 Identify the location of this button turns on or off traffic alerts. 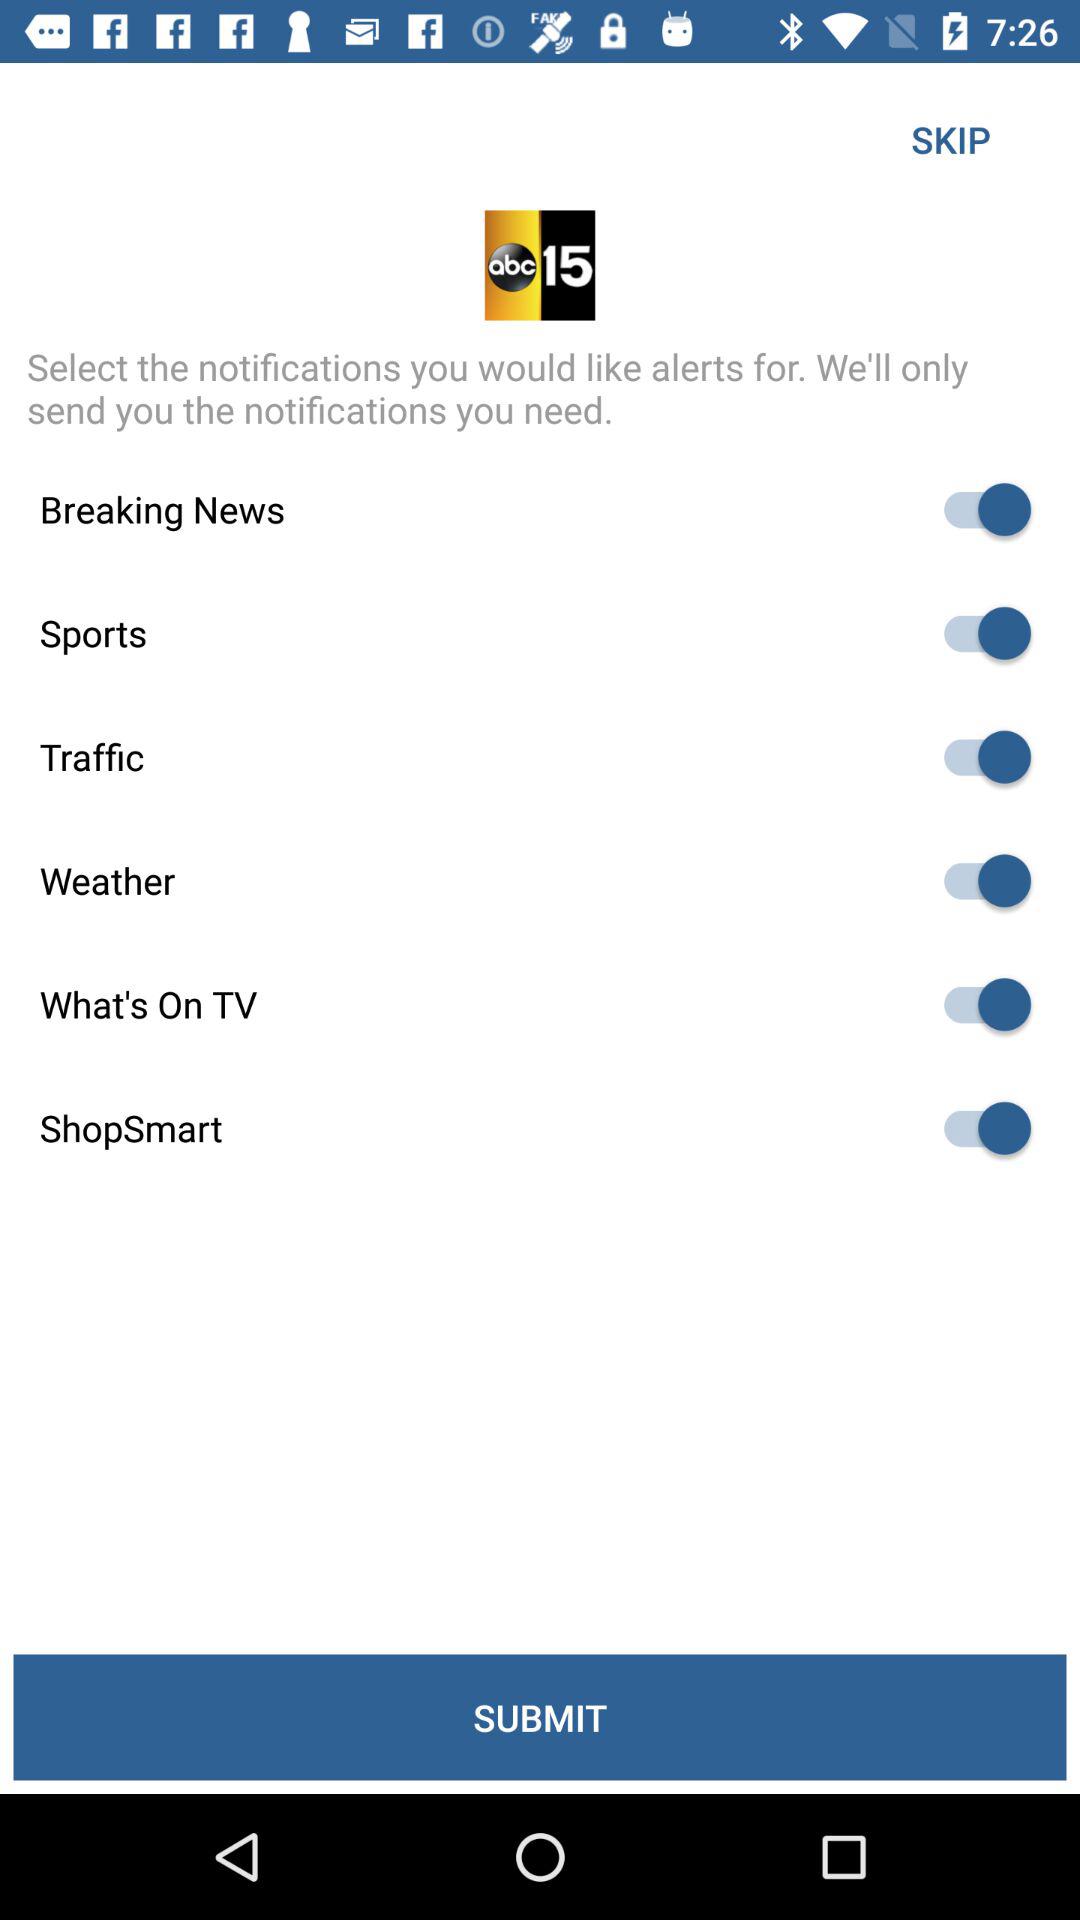
(978, 756).